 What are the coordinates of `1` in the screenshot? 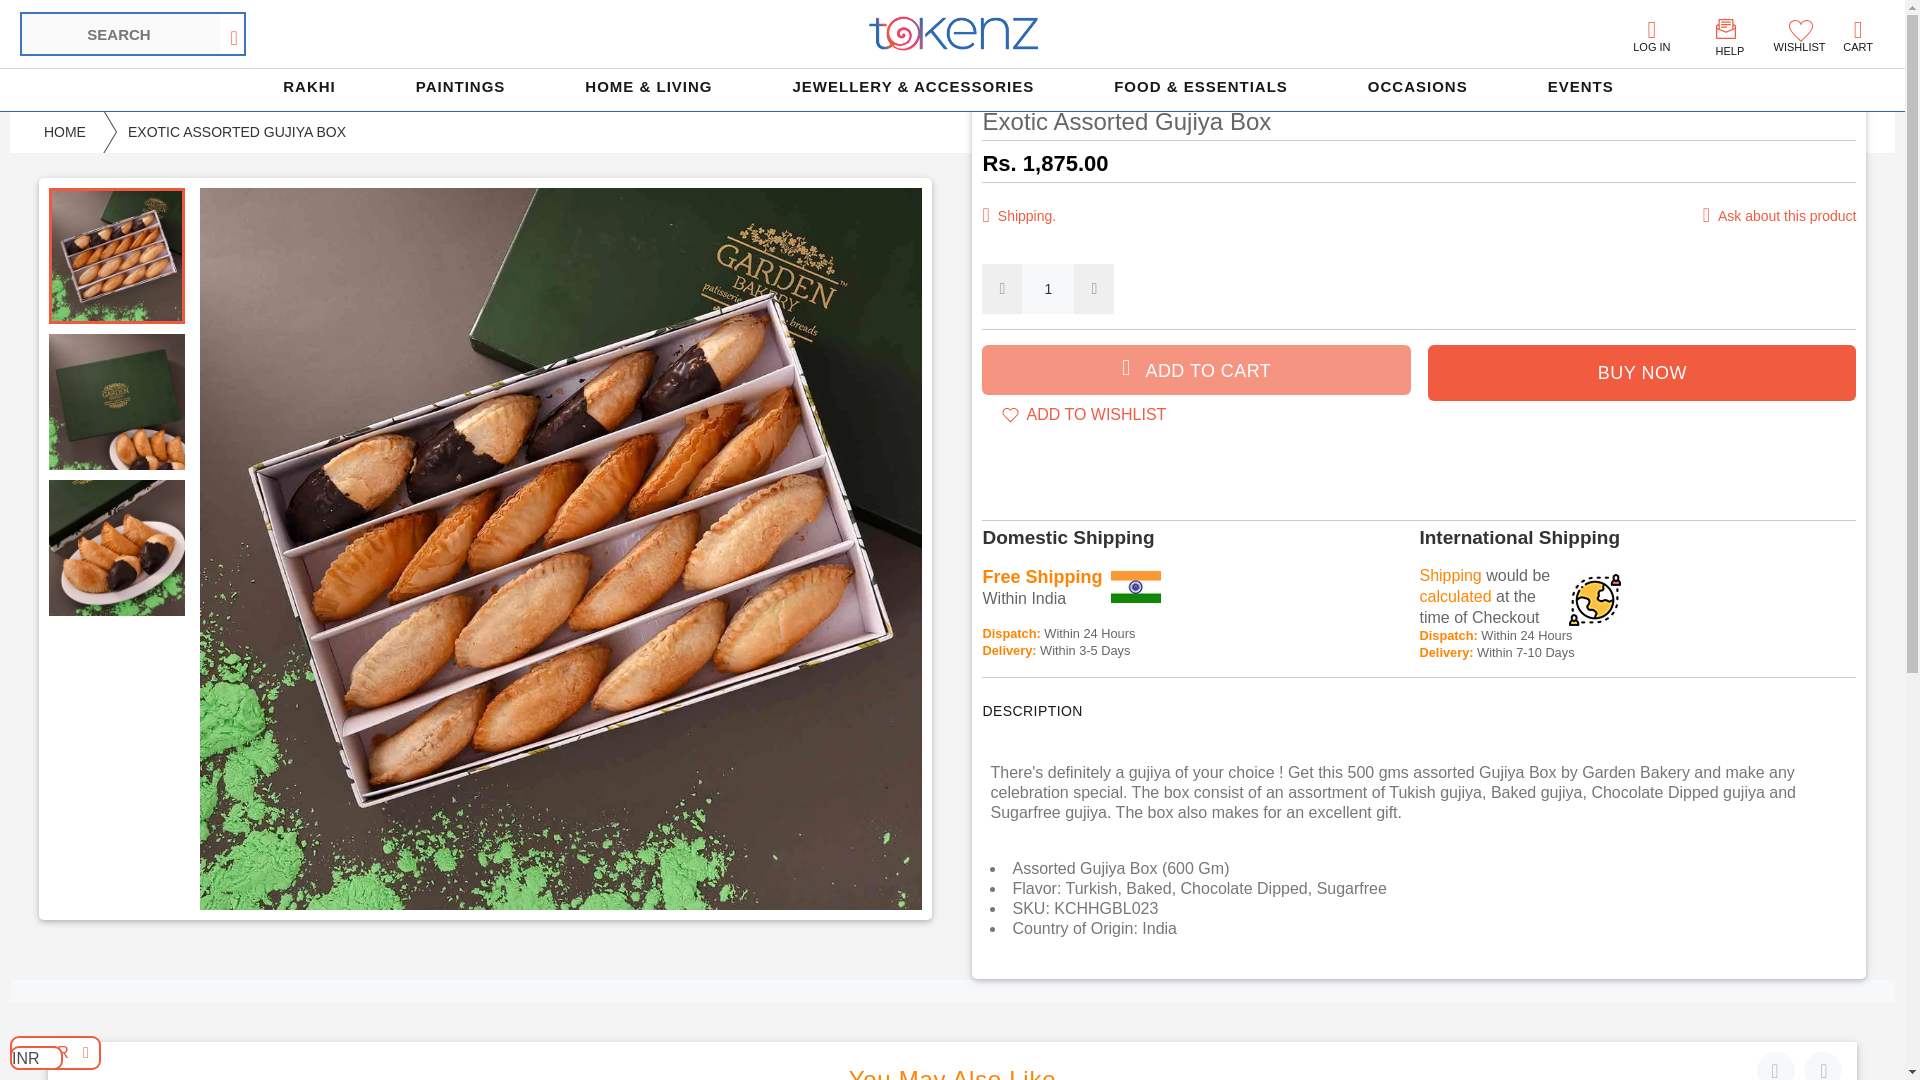 It's located at (1047, 288).